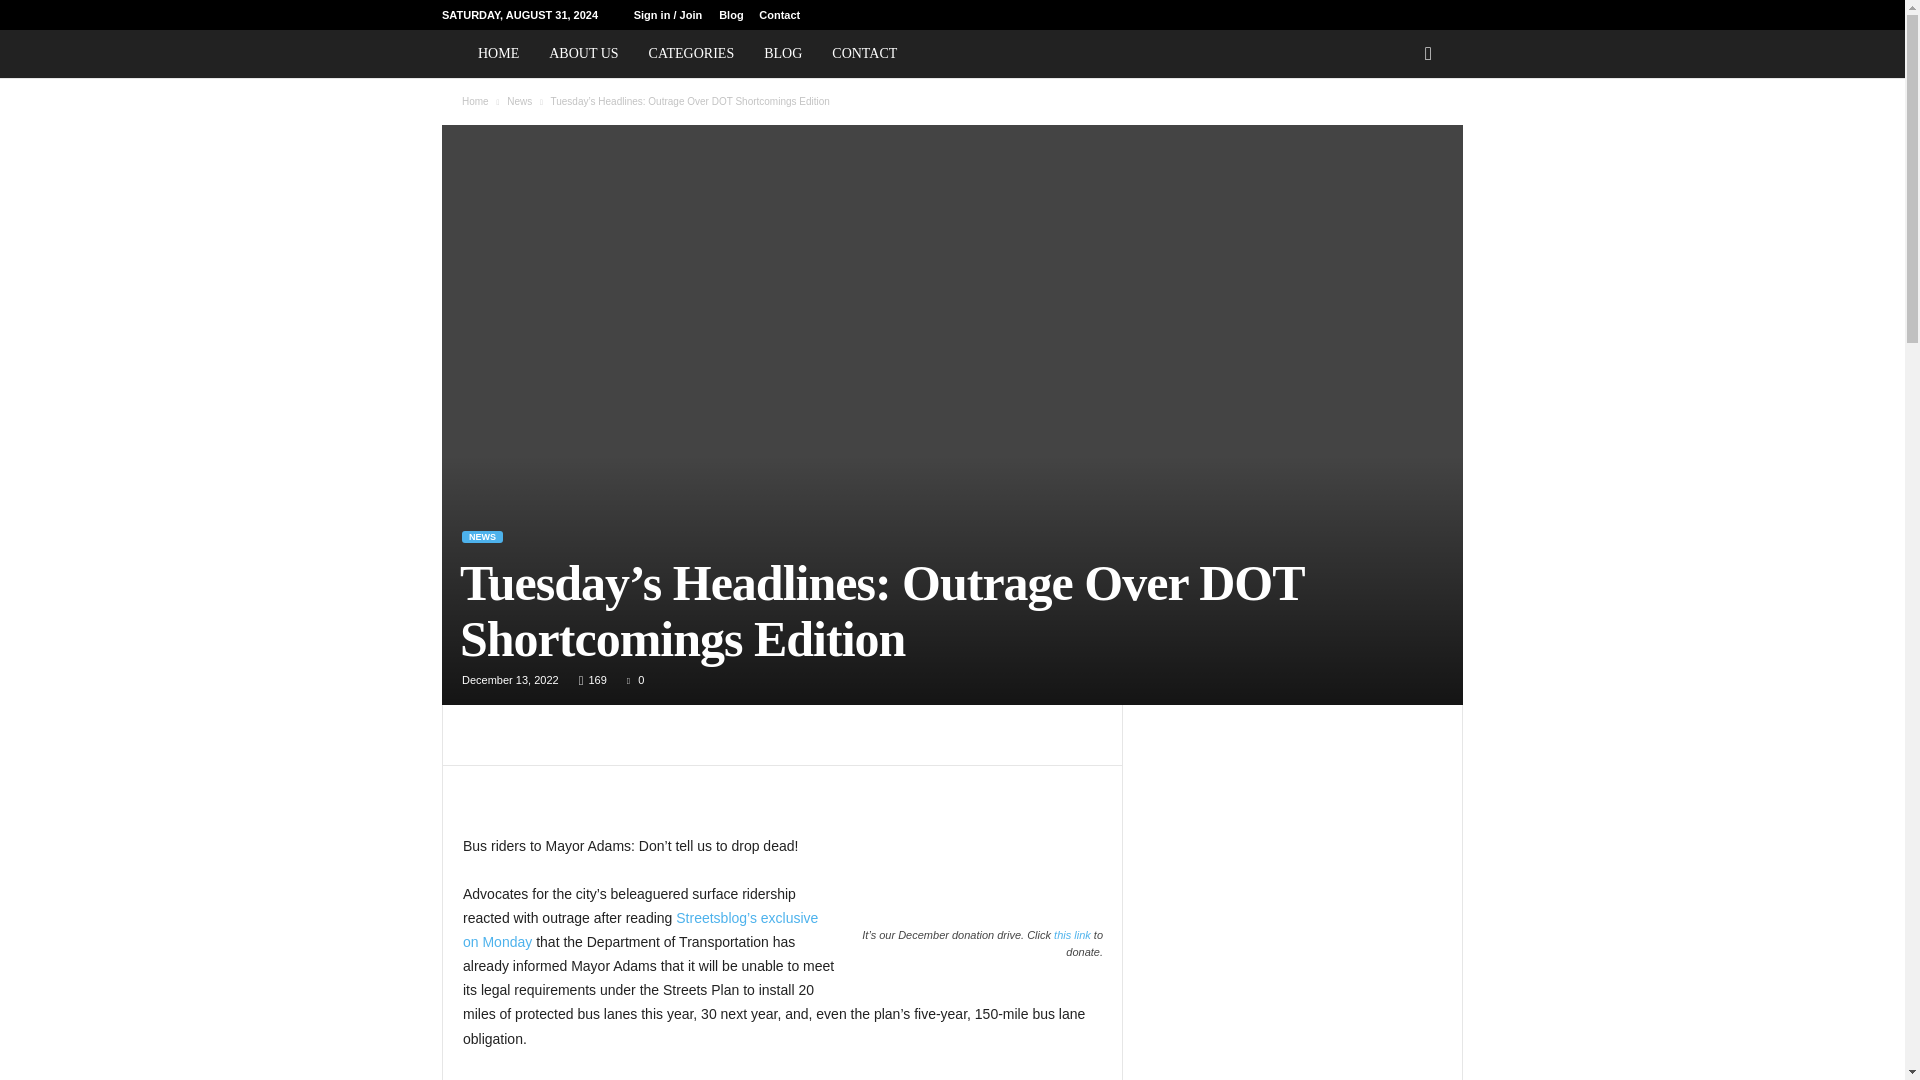 The image size is (1920, 1080). Describe the element at coordinates (730, 14) in the screenshot. I see `Blog` at that location.